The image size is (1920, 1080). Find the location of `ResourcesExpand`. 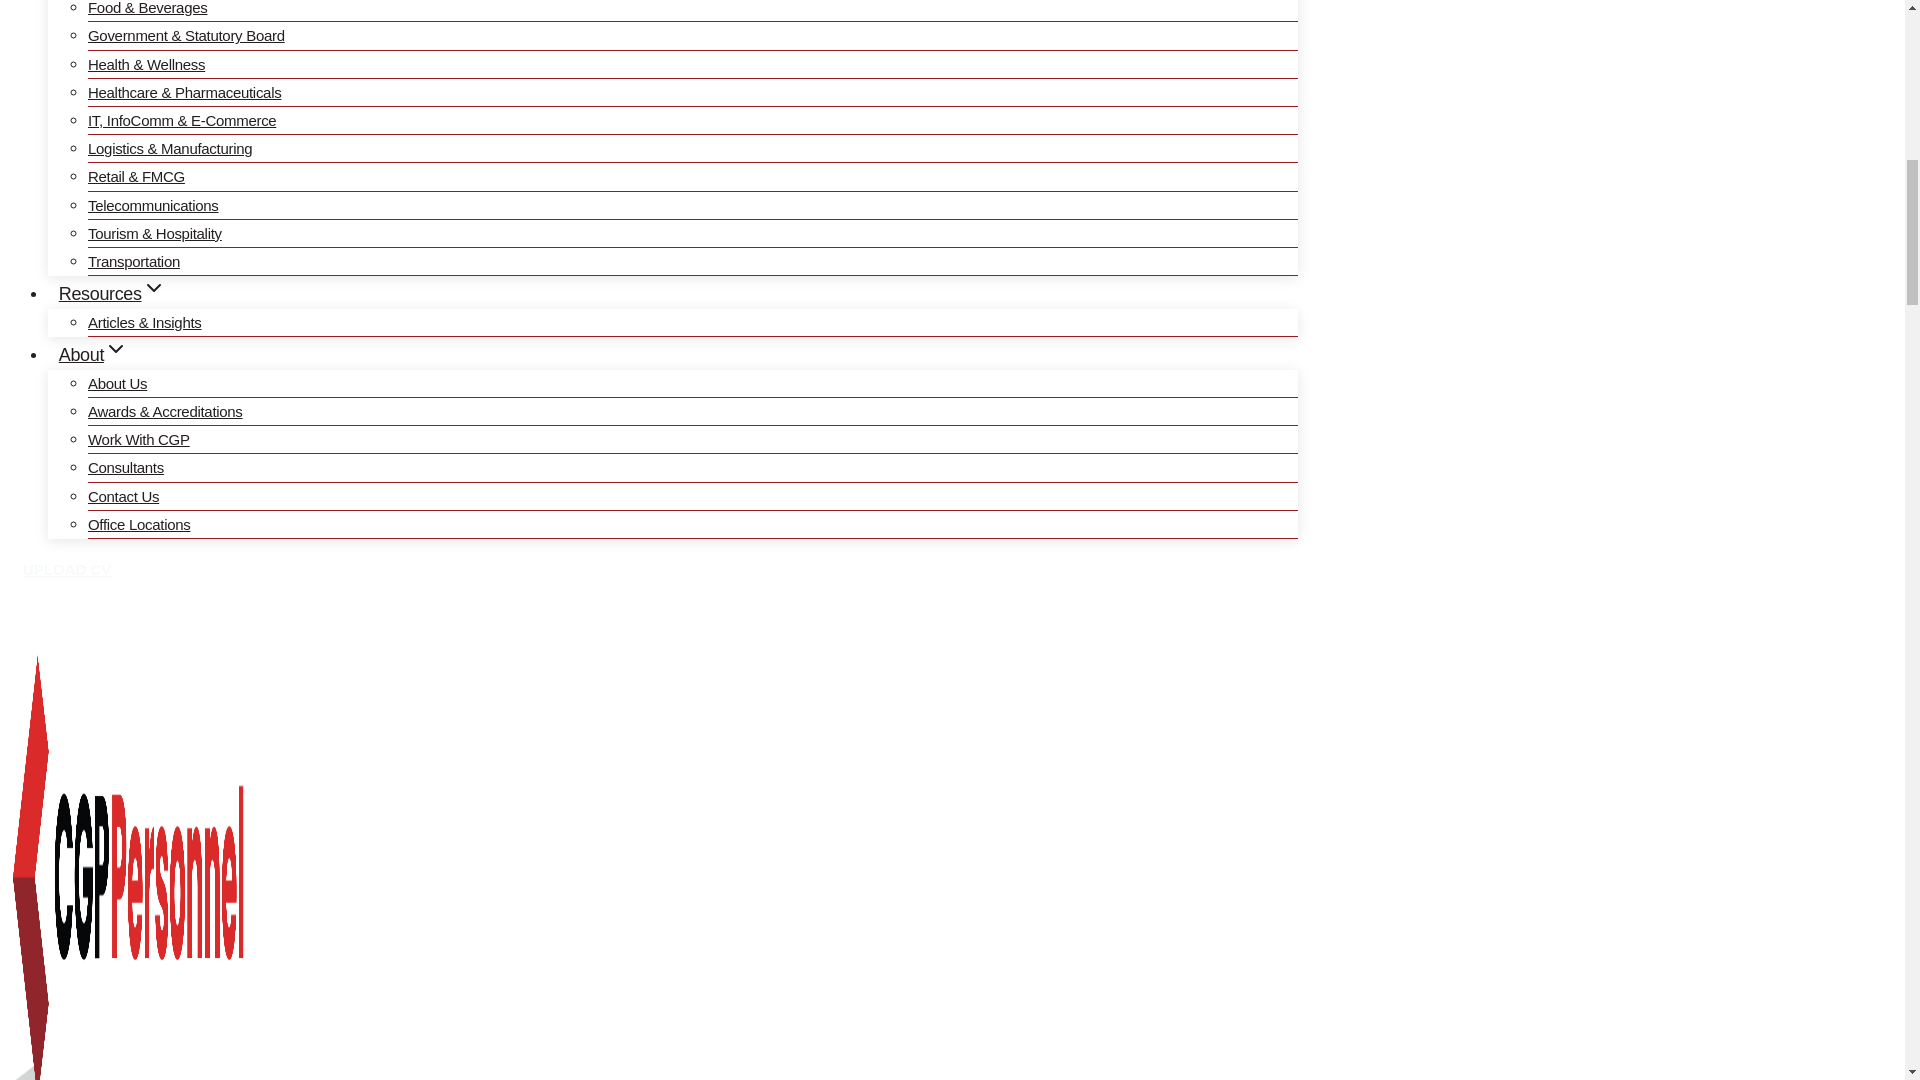

ResourcesExpand is located at coordinates (112, 294).